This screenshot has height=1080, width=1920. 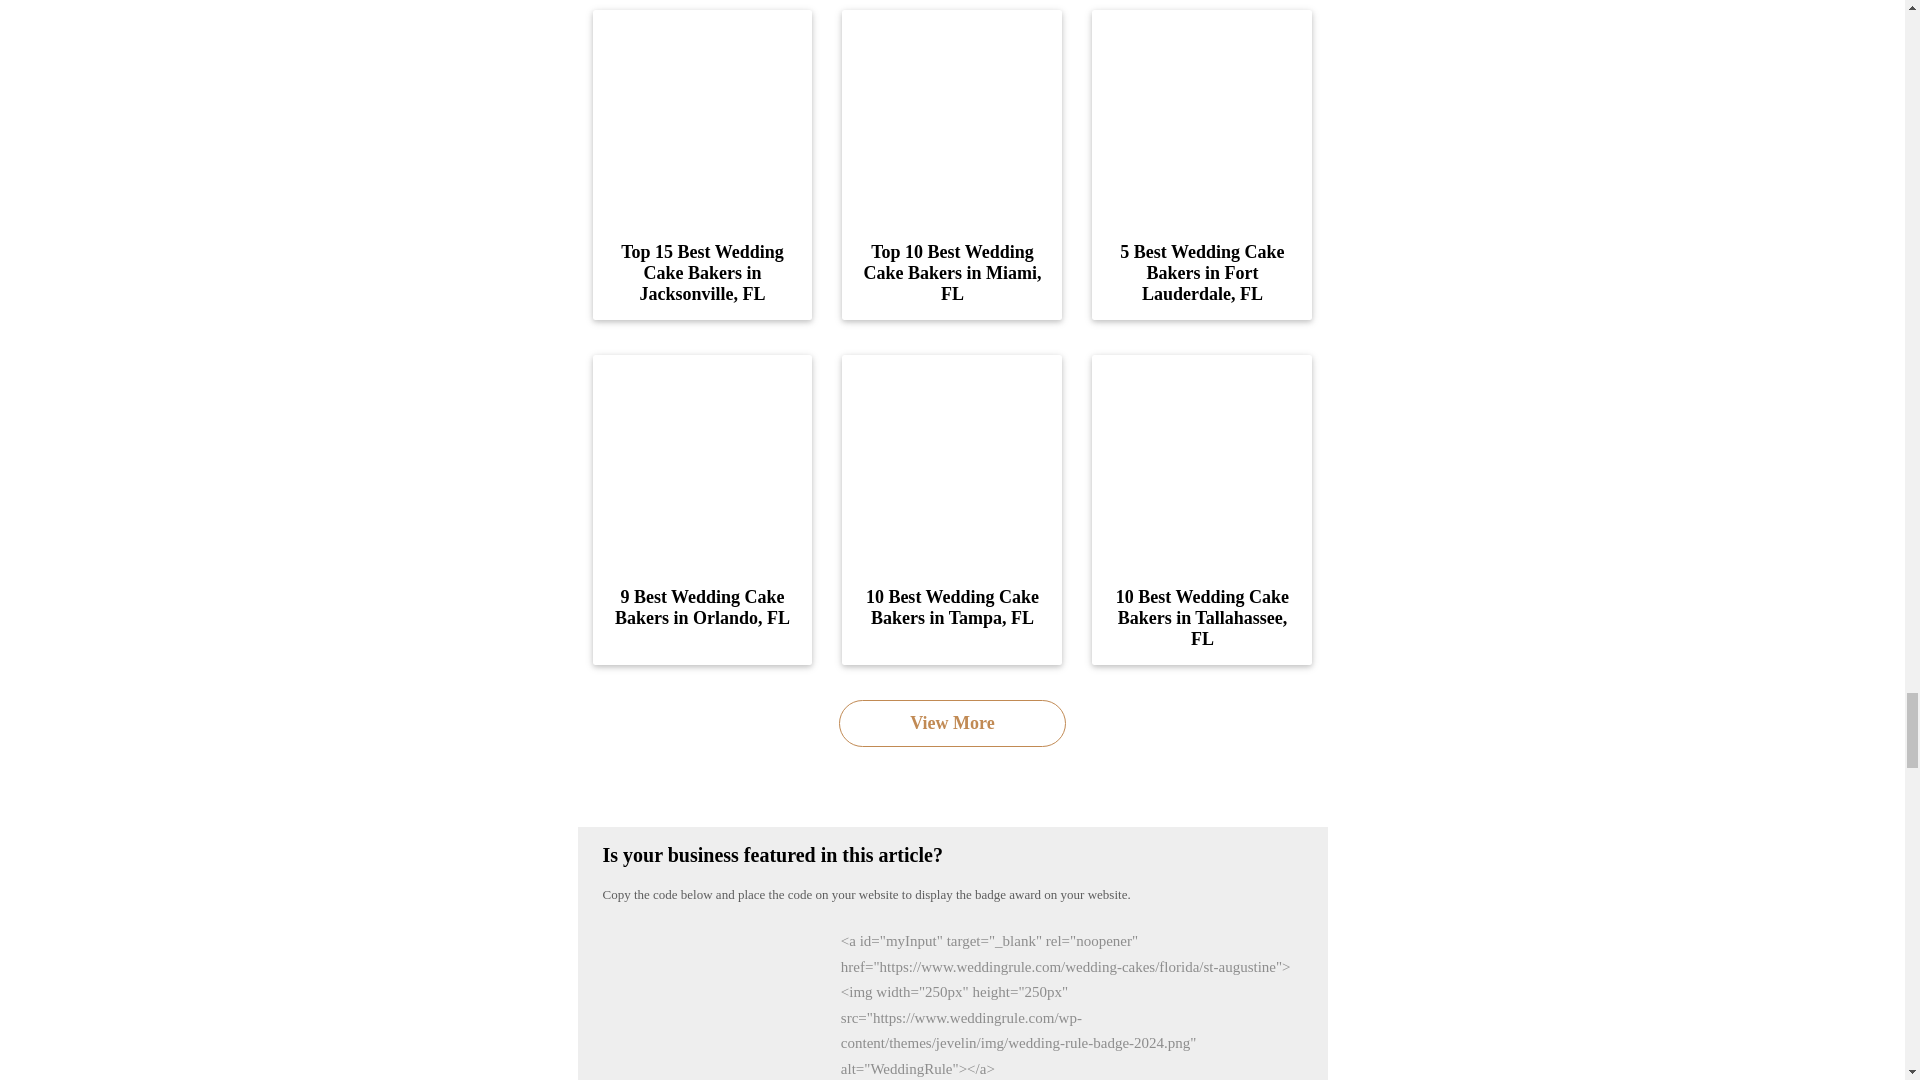 What do you see at coordinates (952, 116) in the screenshot?
I see `Top 10 Best Wedding Cake Bakers in Miami, FL` at bounding box center [952, 116].